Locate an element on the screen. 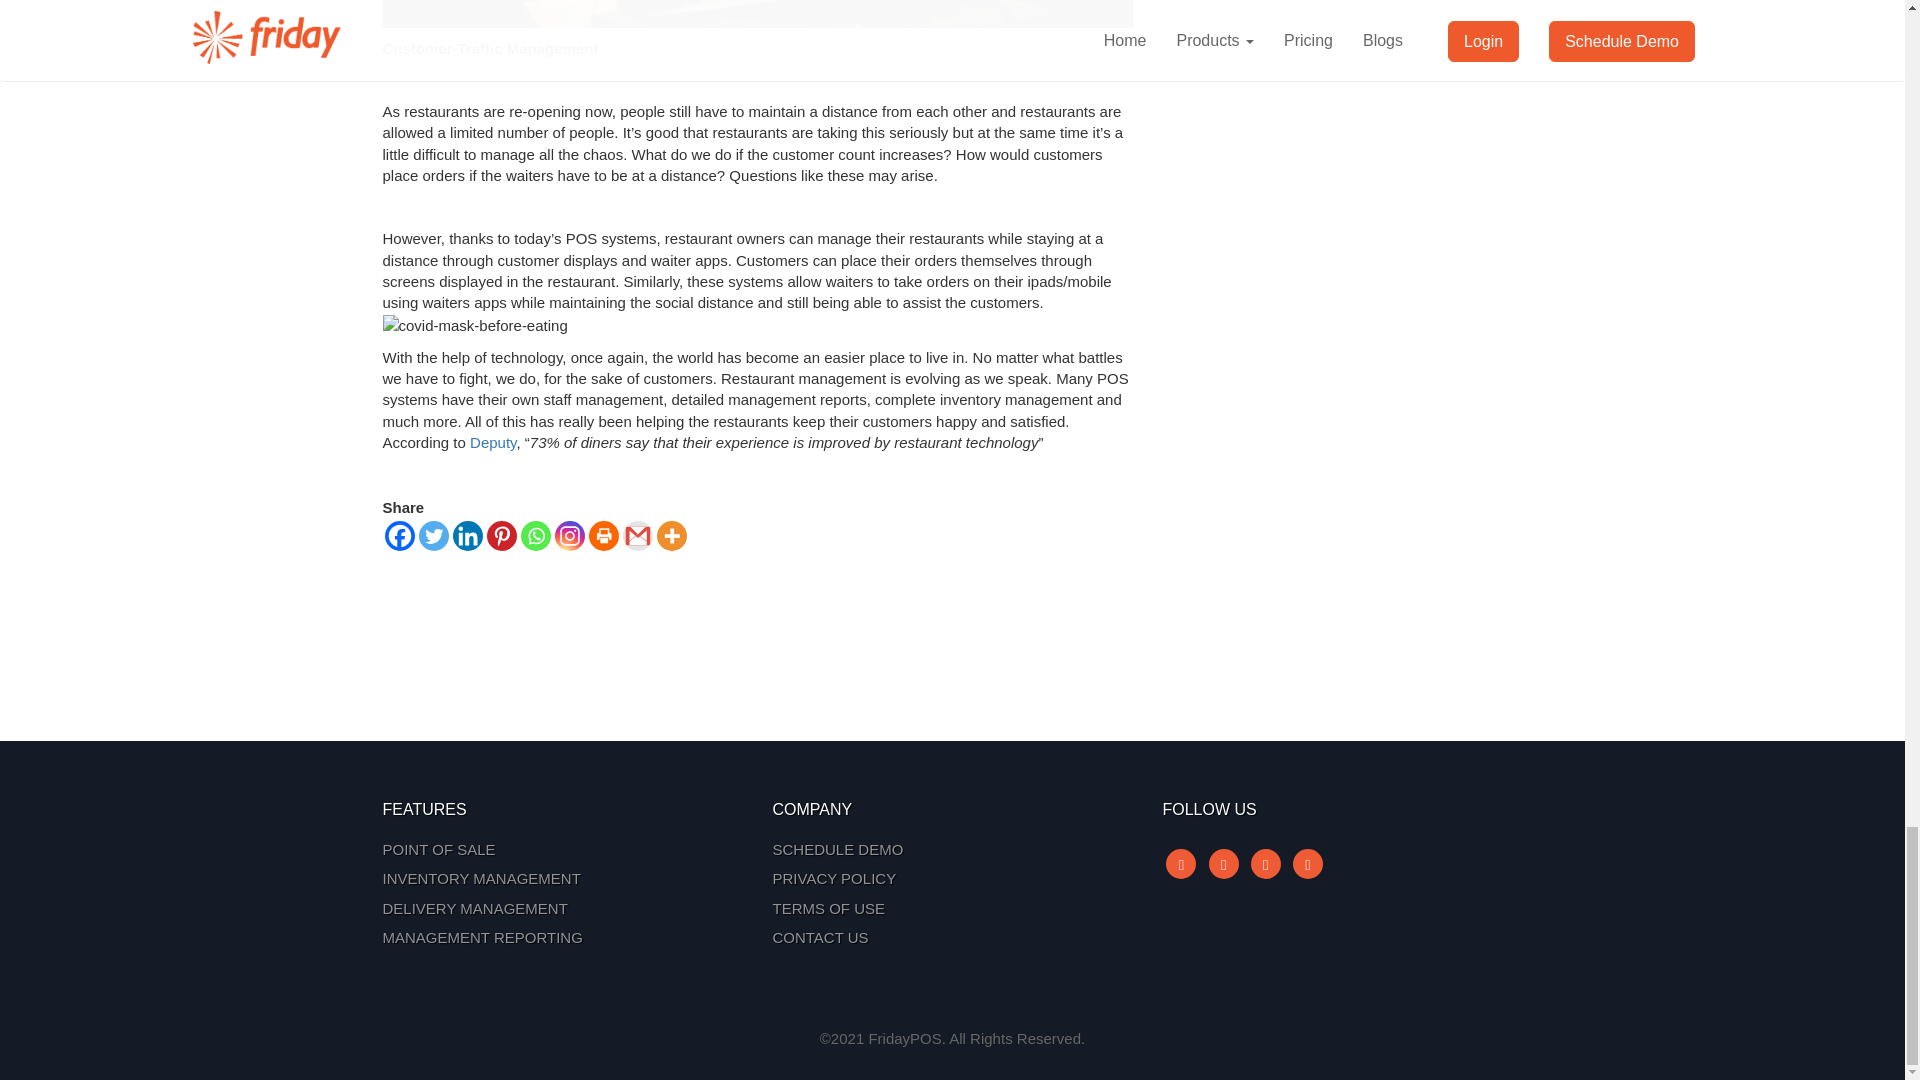  POINT OF SALE is located at coordinates (562, 849).